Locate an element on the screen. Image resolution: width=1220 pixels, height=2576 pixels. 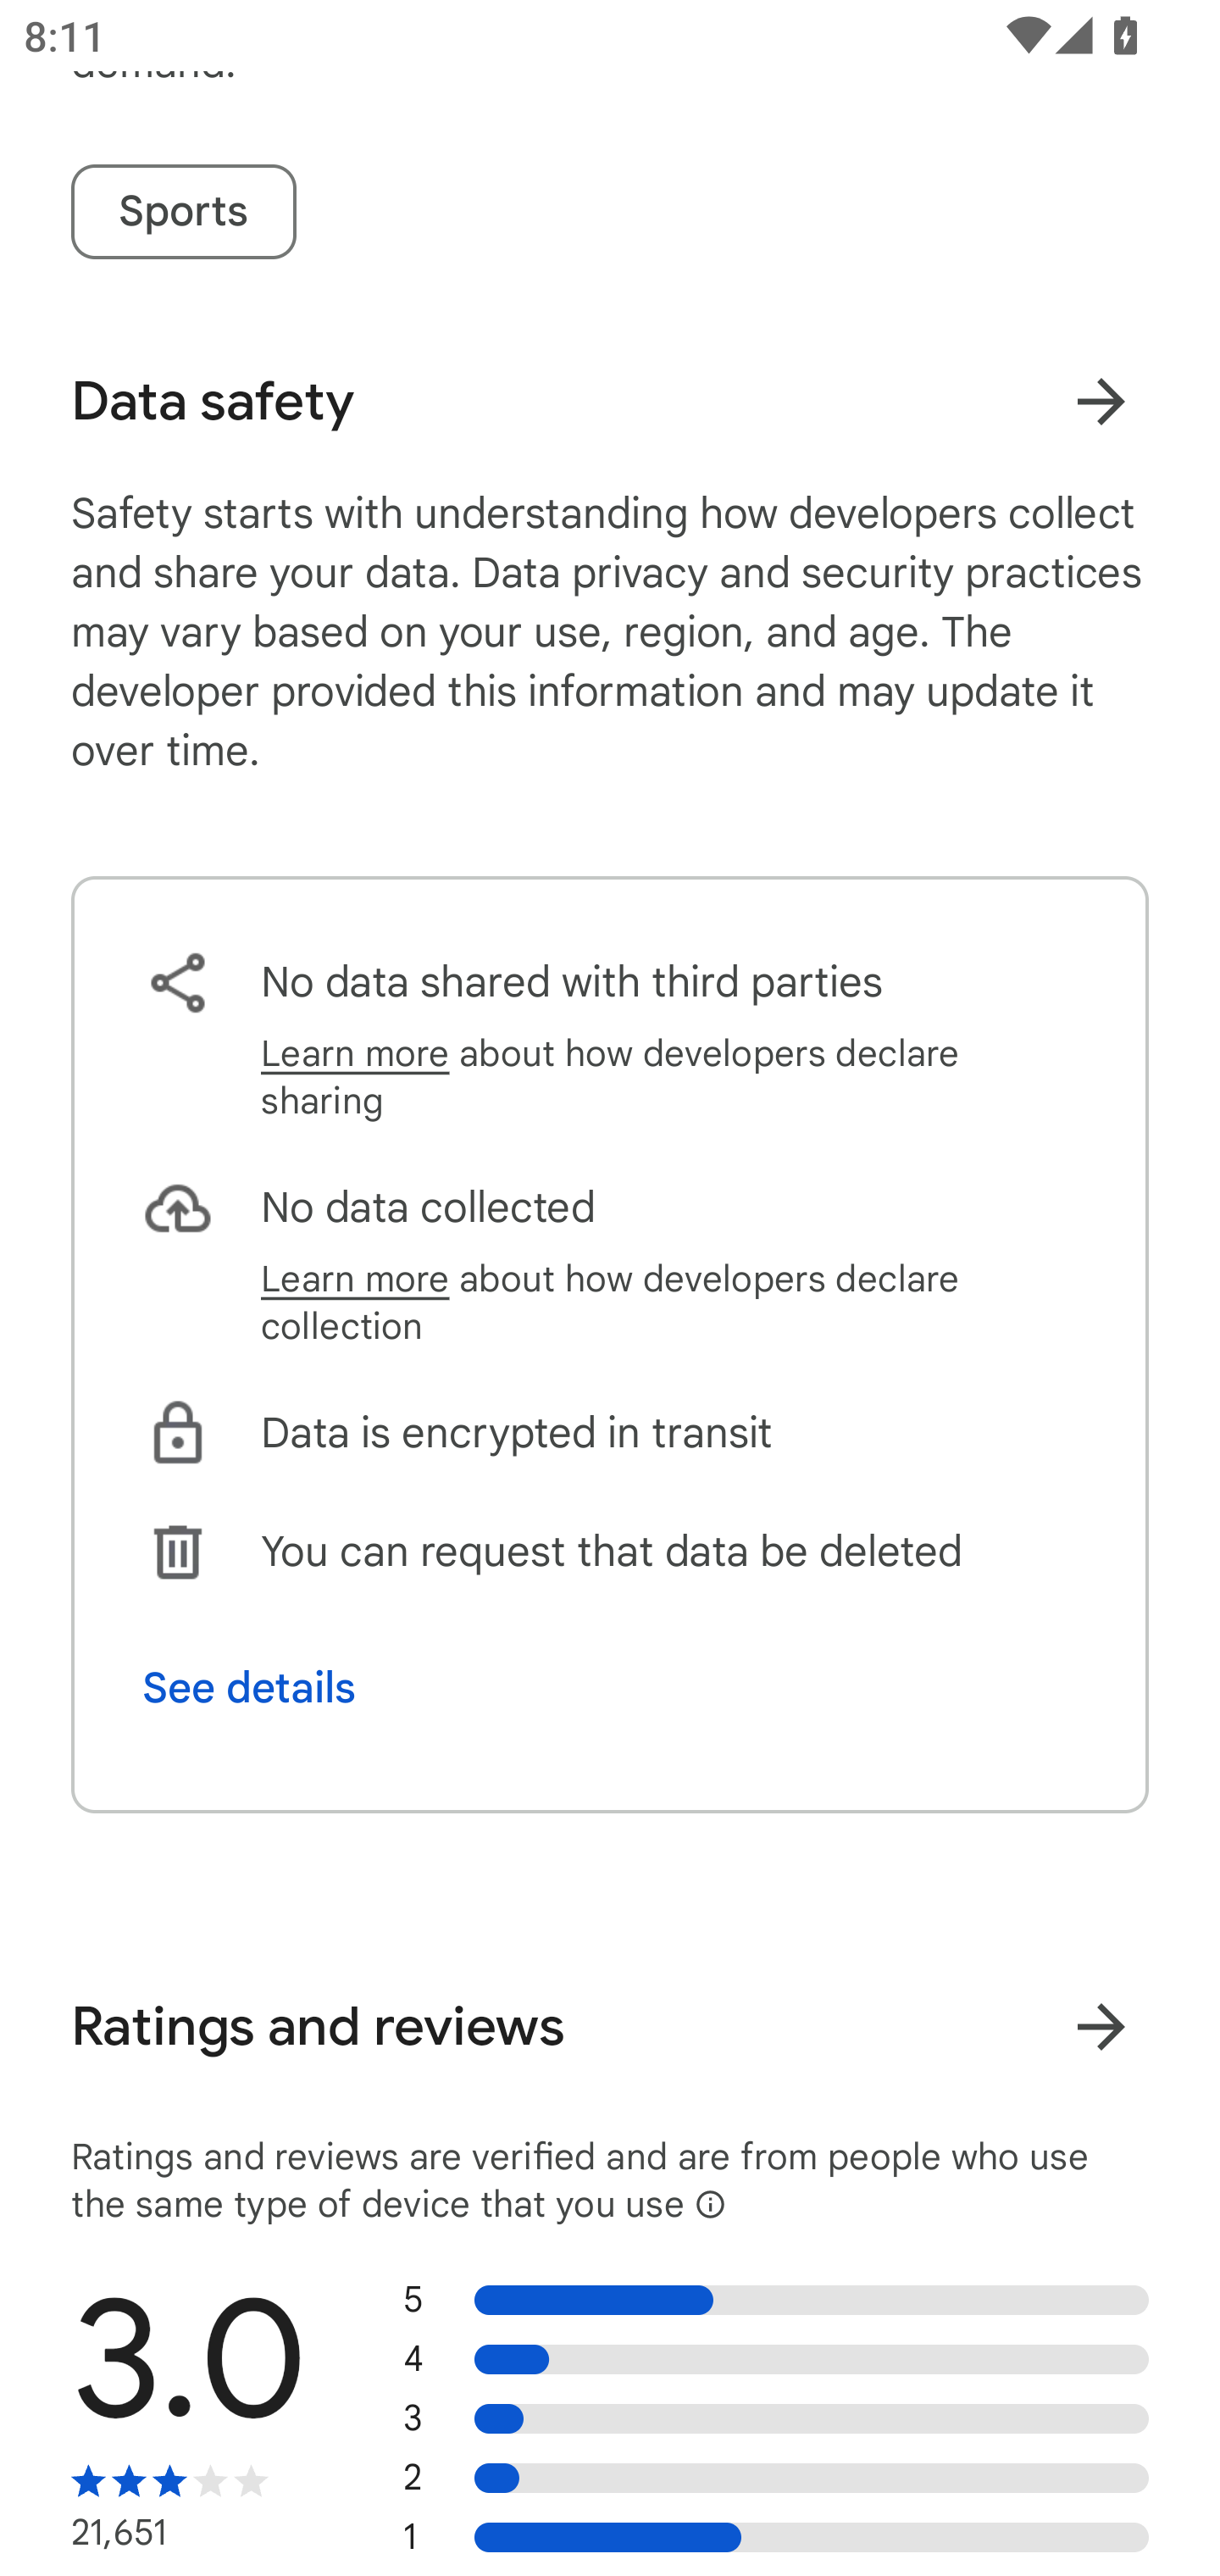
Sports tag is located at coordinates (183, 212).